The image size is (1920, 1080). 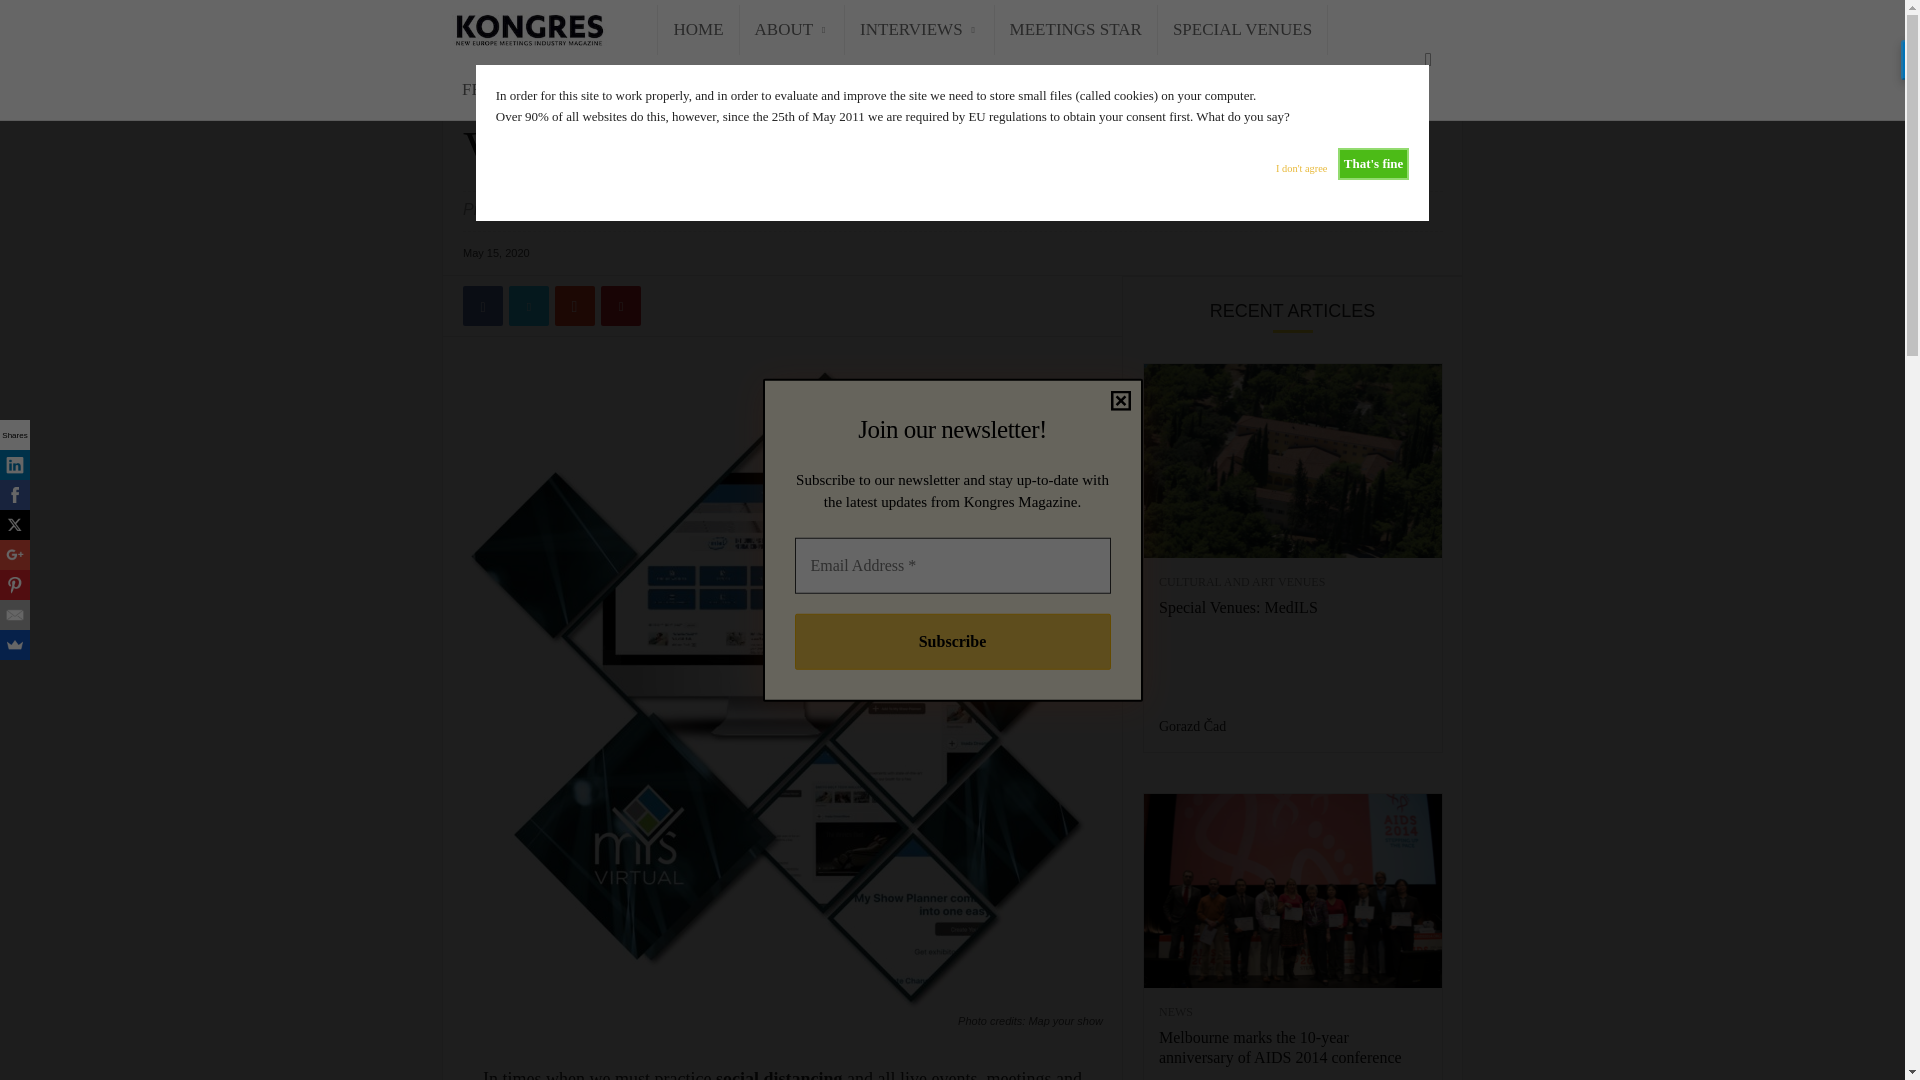 What do you see at coordinates (552, 82) in the screenshot?
I see `View all posts in TIPS FOR EVENTS` at bounding box center [552, 82].